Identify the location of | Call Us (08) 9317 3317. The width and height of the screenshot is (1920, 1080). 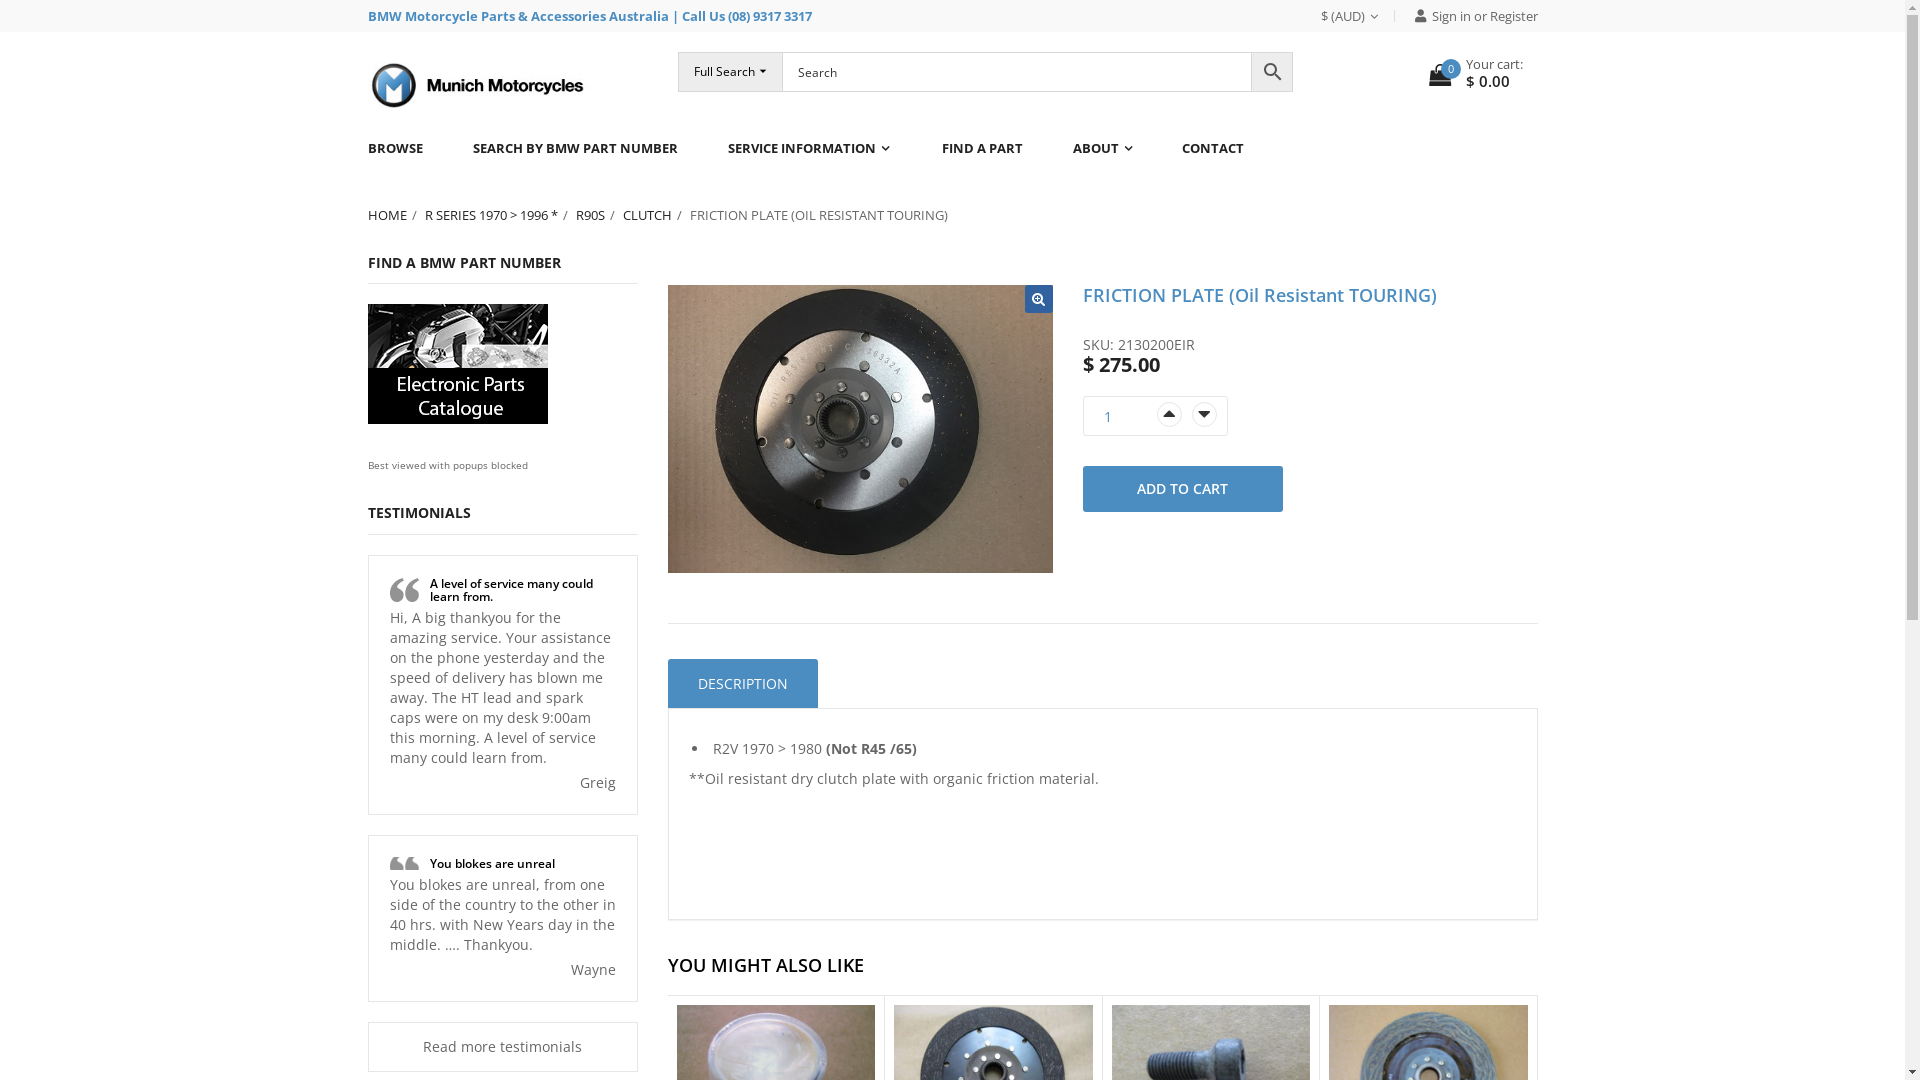
(742, 16).